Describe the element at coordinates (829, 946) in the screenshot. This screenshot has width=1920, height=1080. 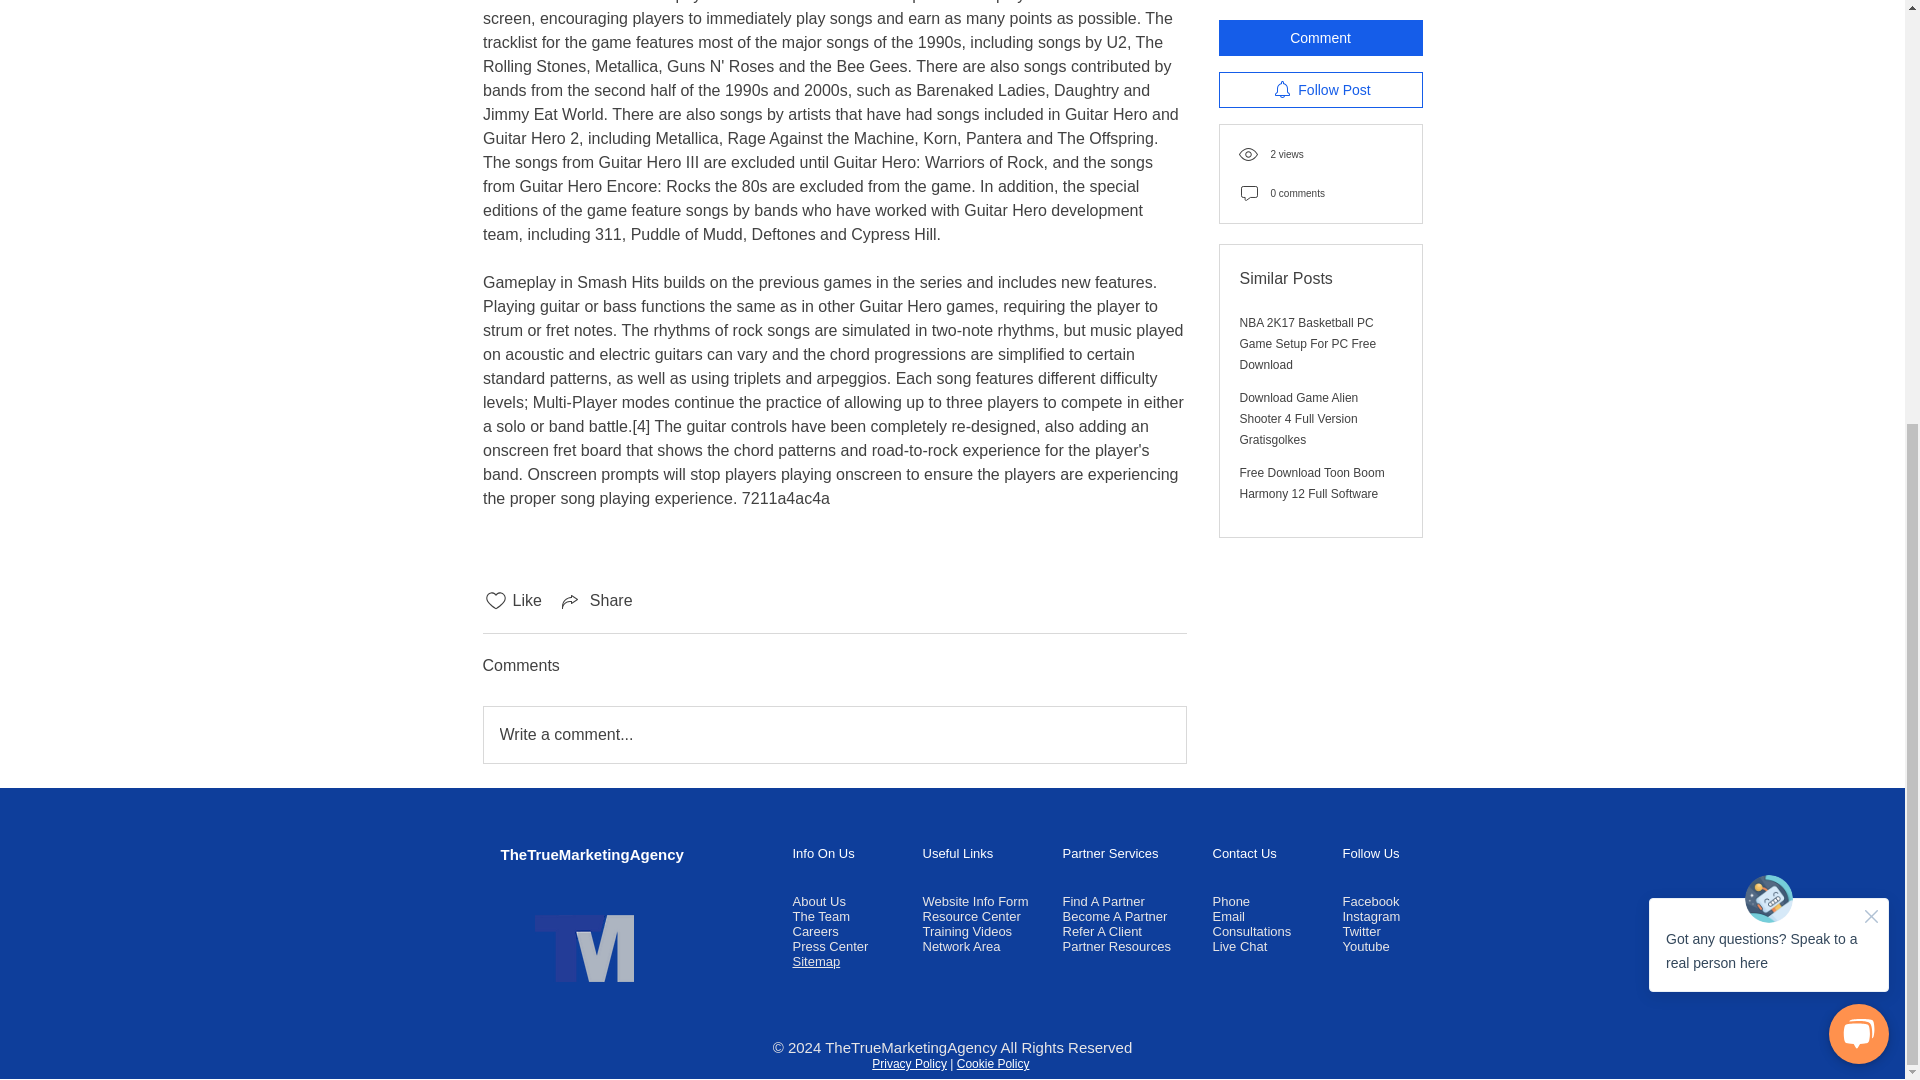
I see `Press Center` at that location.